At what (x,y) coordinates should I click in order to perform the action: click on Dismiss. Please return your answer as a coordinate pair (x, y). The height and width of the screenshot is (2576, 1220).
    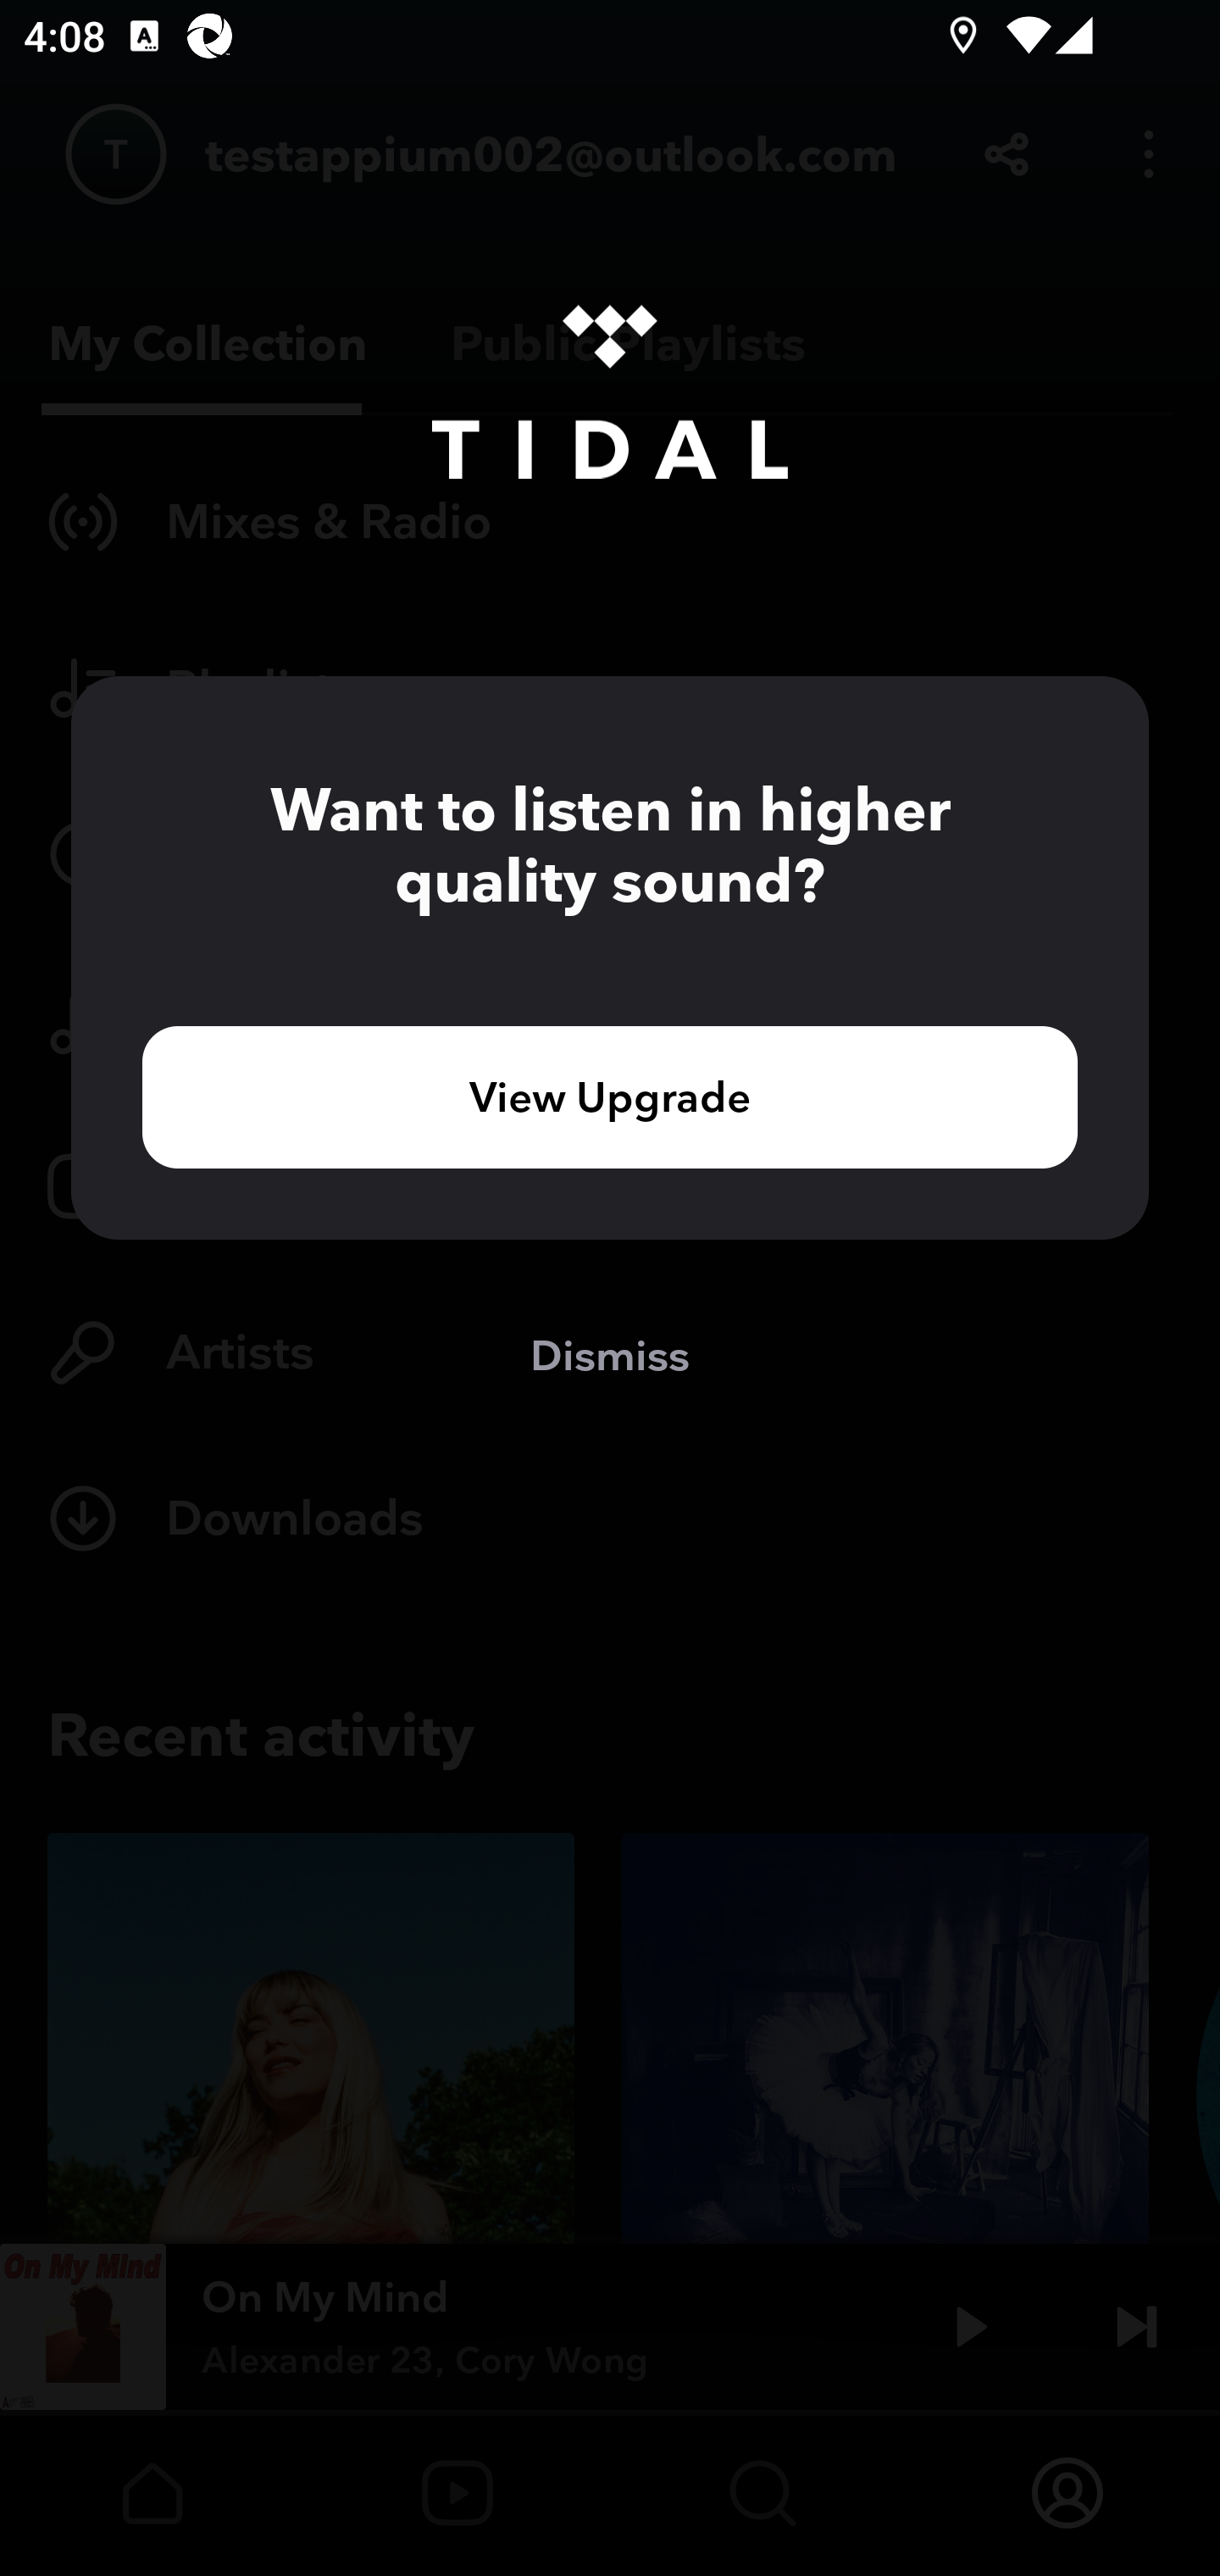
    Looking at the image, I should click on (610, 1354).